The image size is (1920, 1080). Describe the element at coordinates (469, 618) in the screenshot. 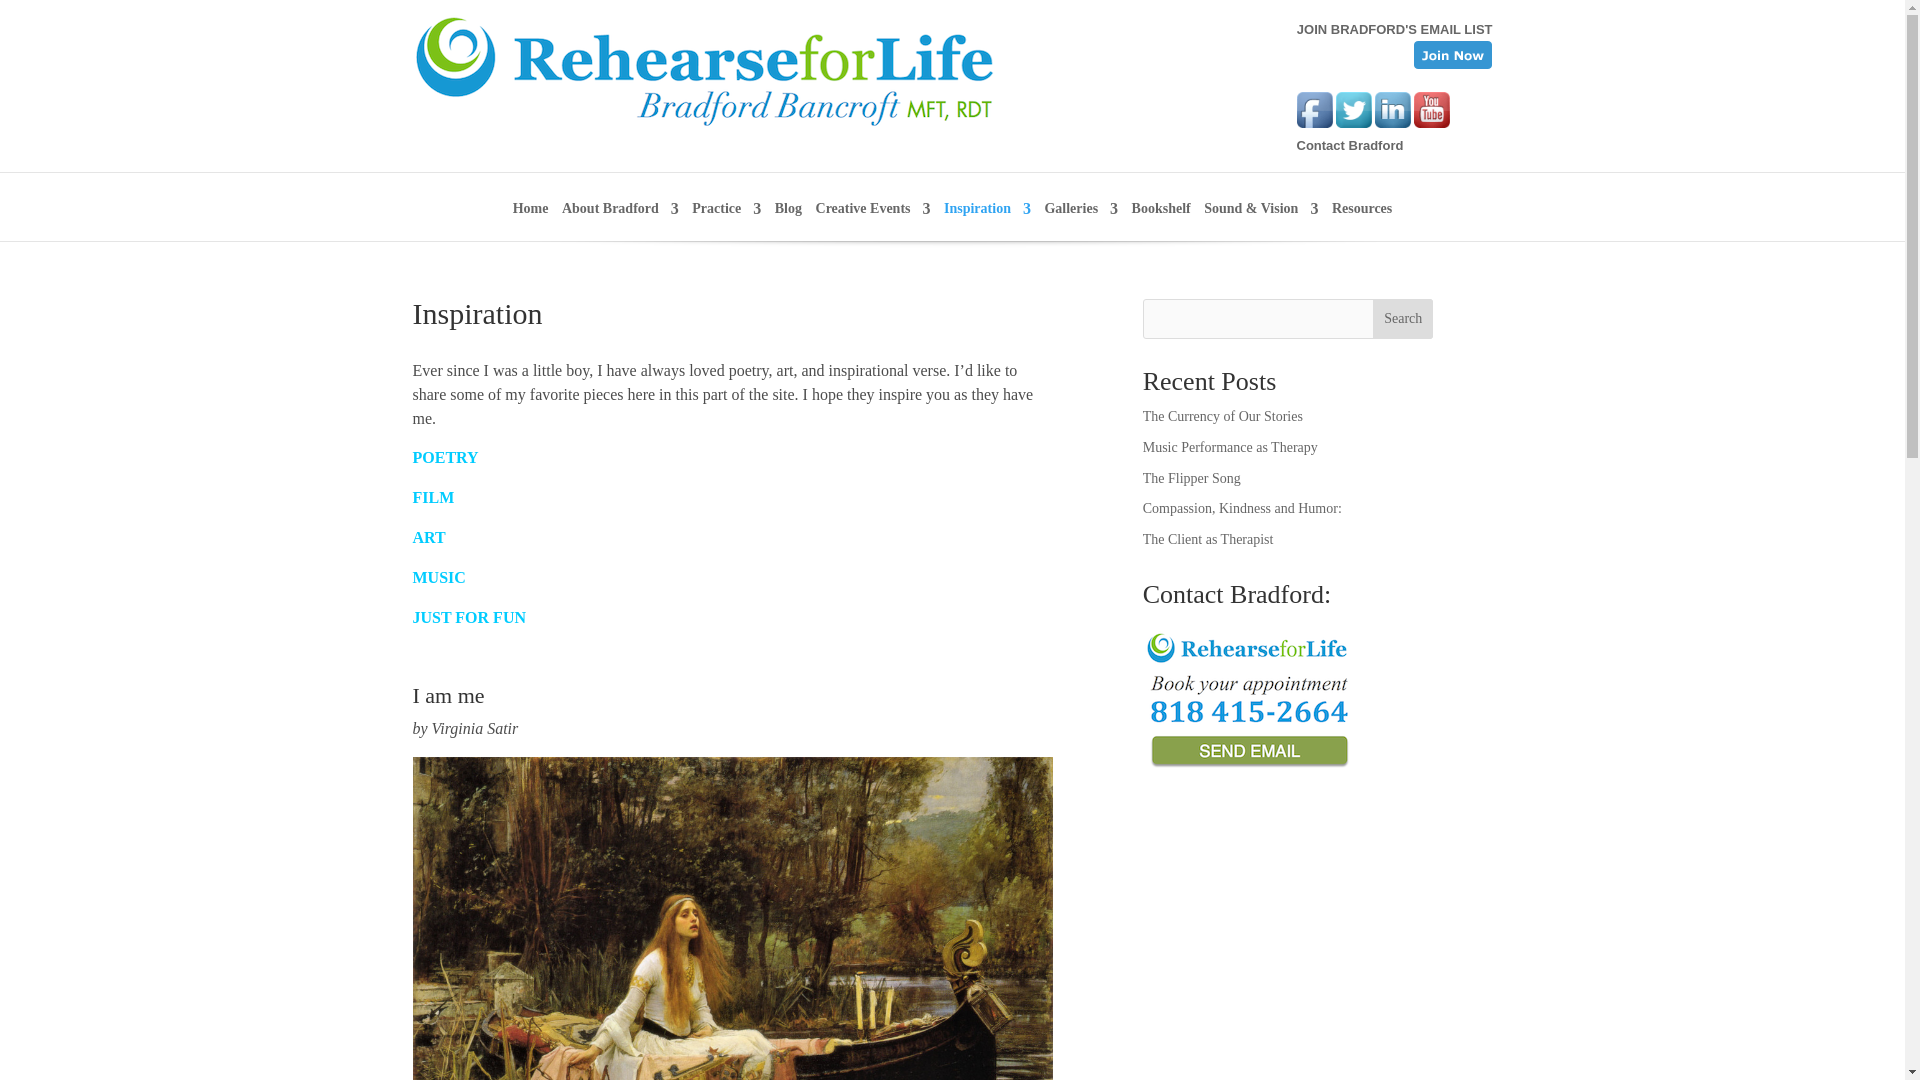

I see `JUST FOR FUN` at that location.